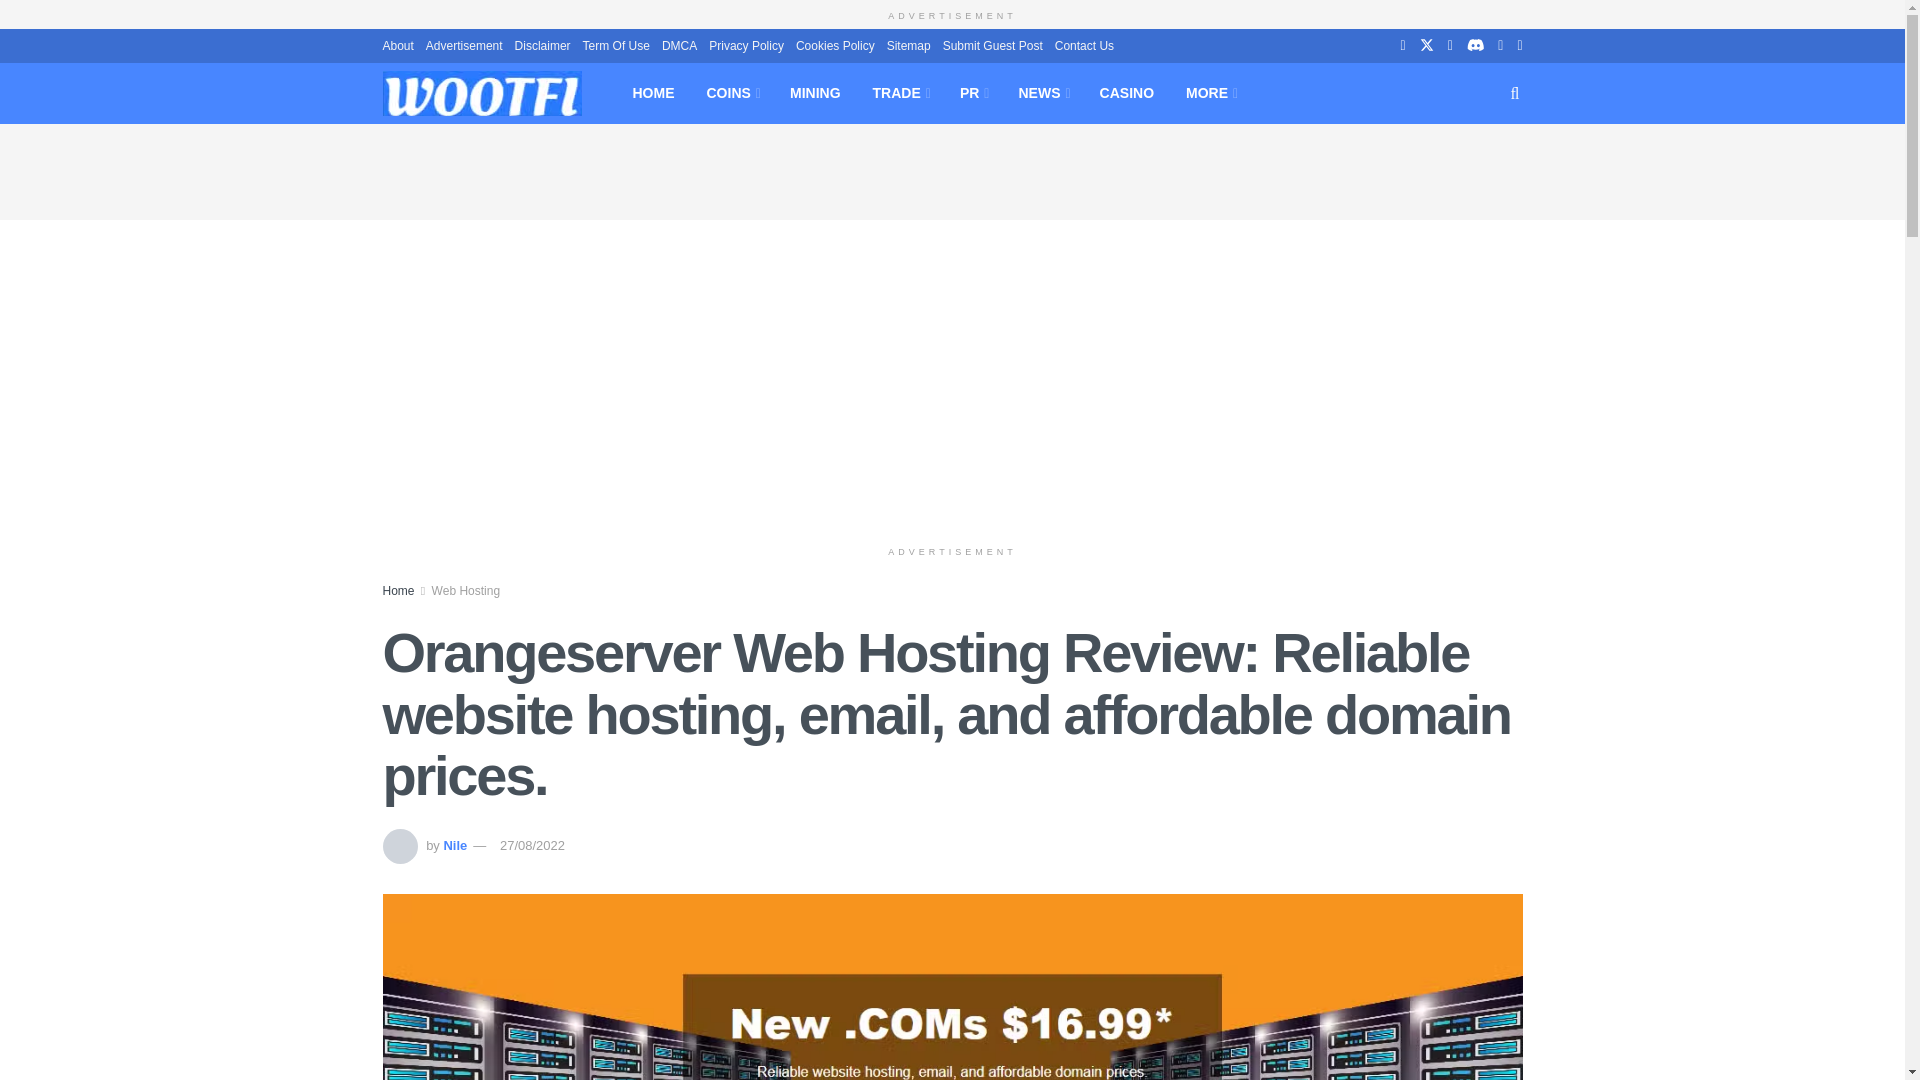 The height and width of the screenshot is (1080, 1920). I want to click on Advertisement, so click(464, 44).